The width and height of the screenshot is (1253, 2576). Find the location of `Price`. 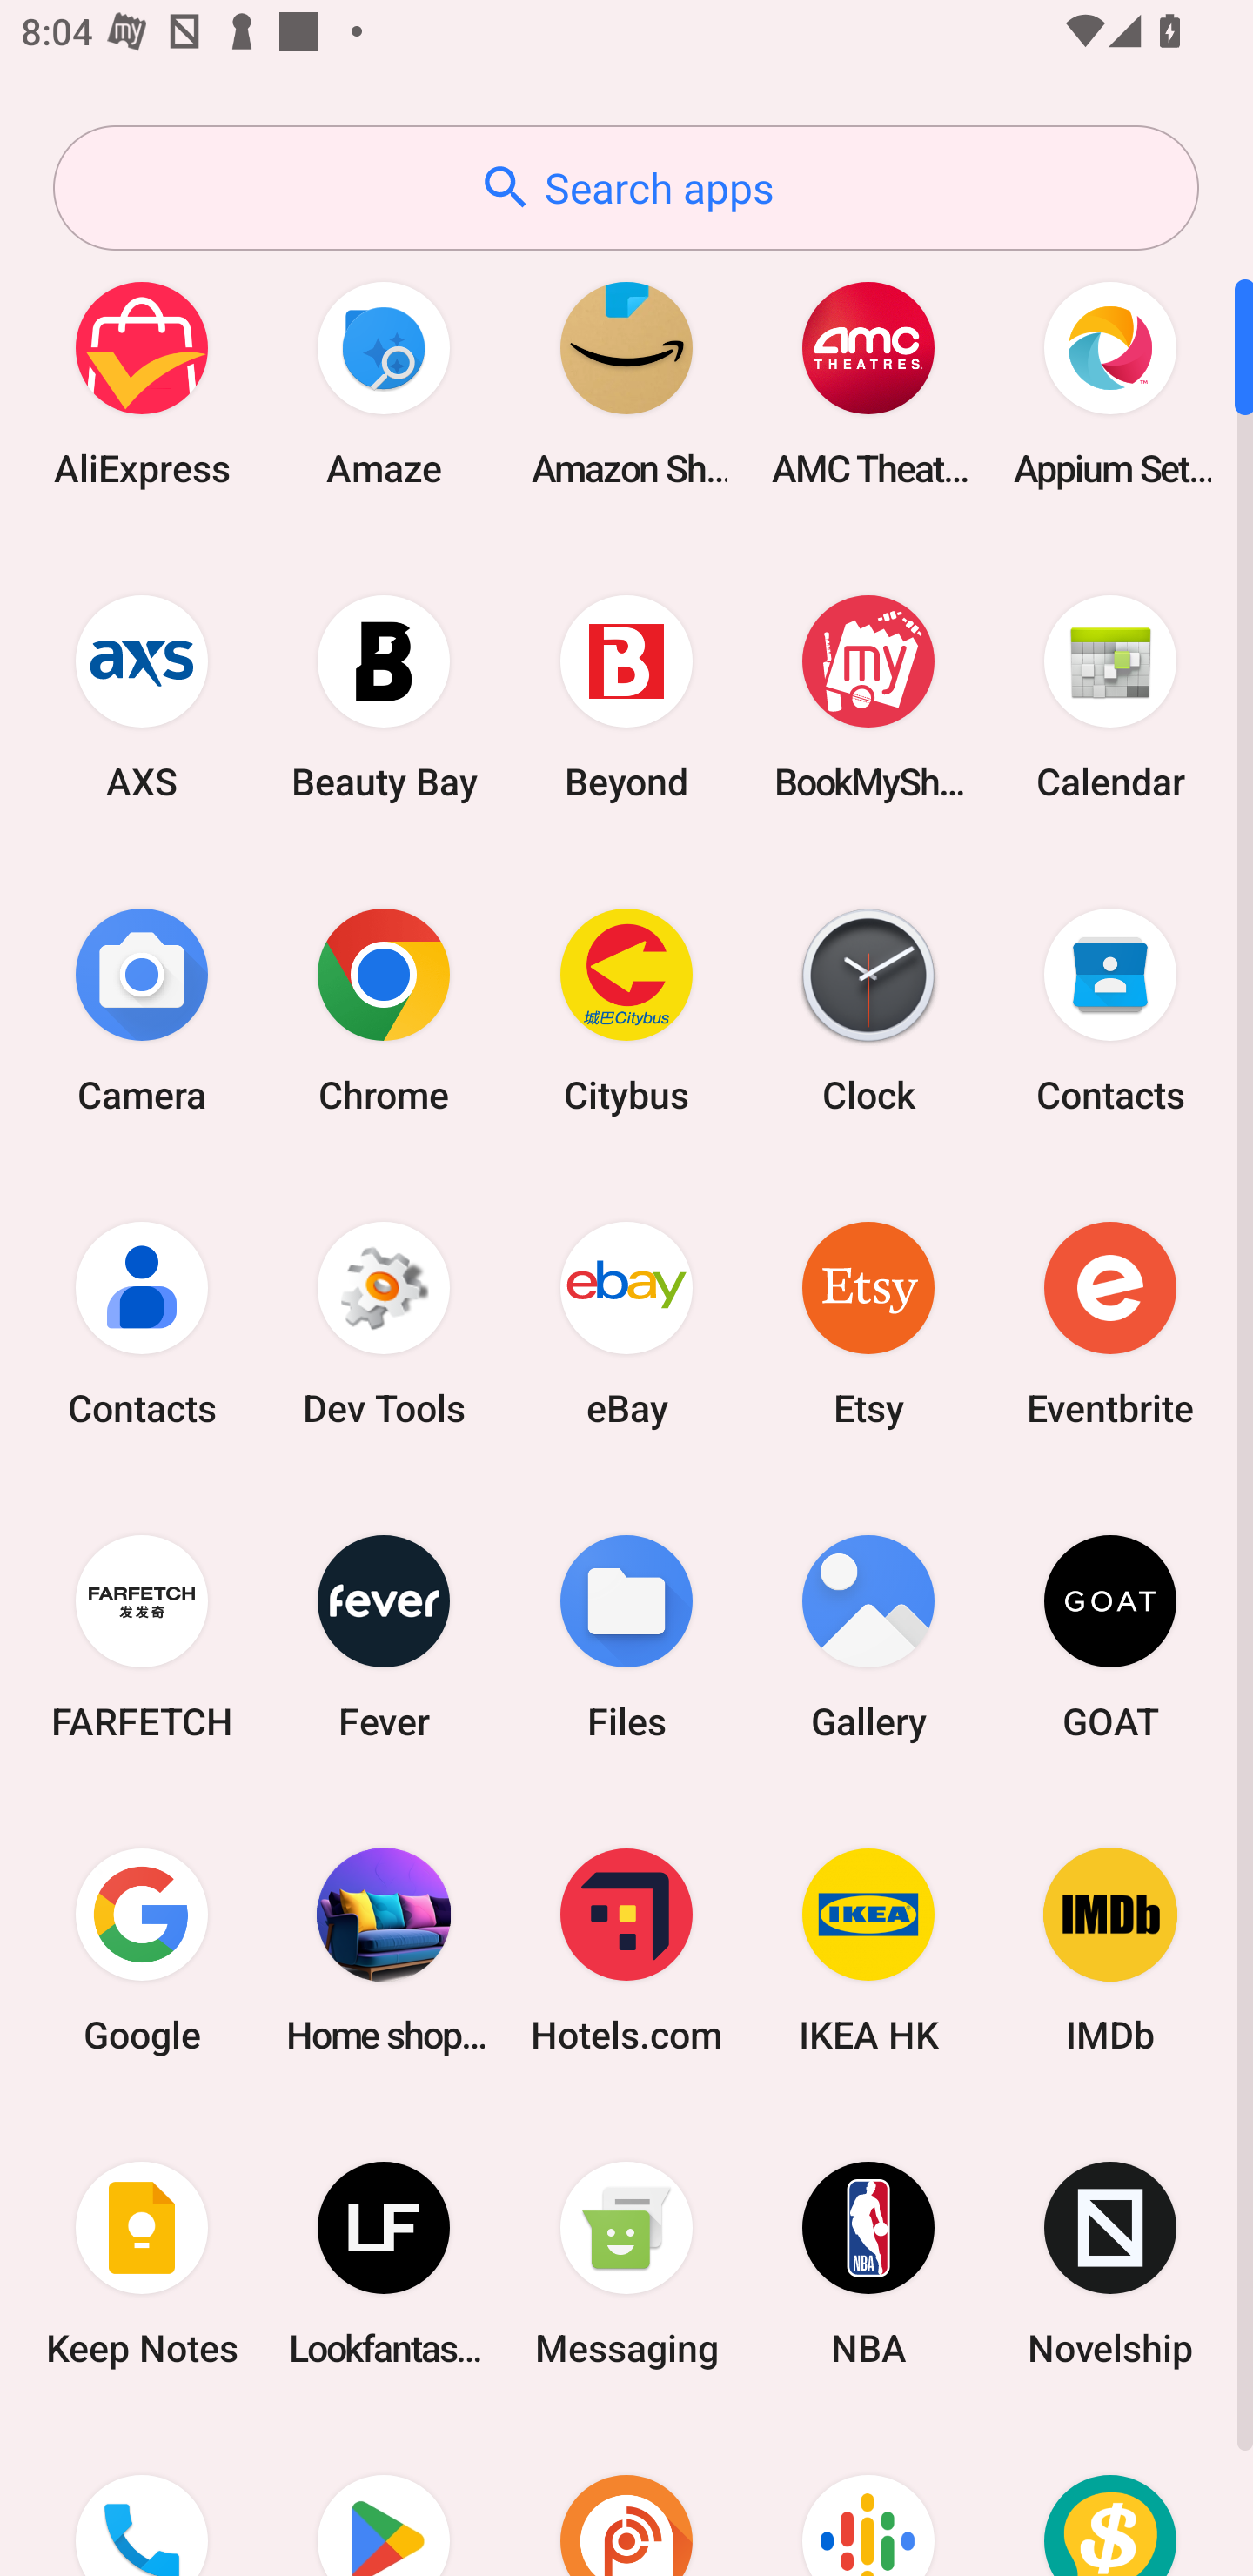

Price is located at coordinates (1110, 2499).